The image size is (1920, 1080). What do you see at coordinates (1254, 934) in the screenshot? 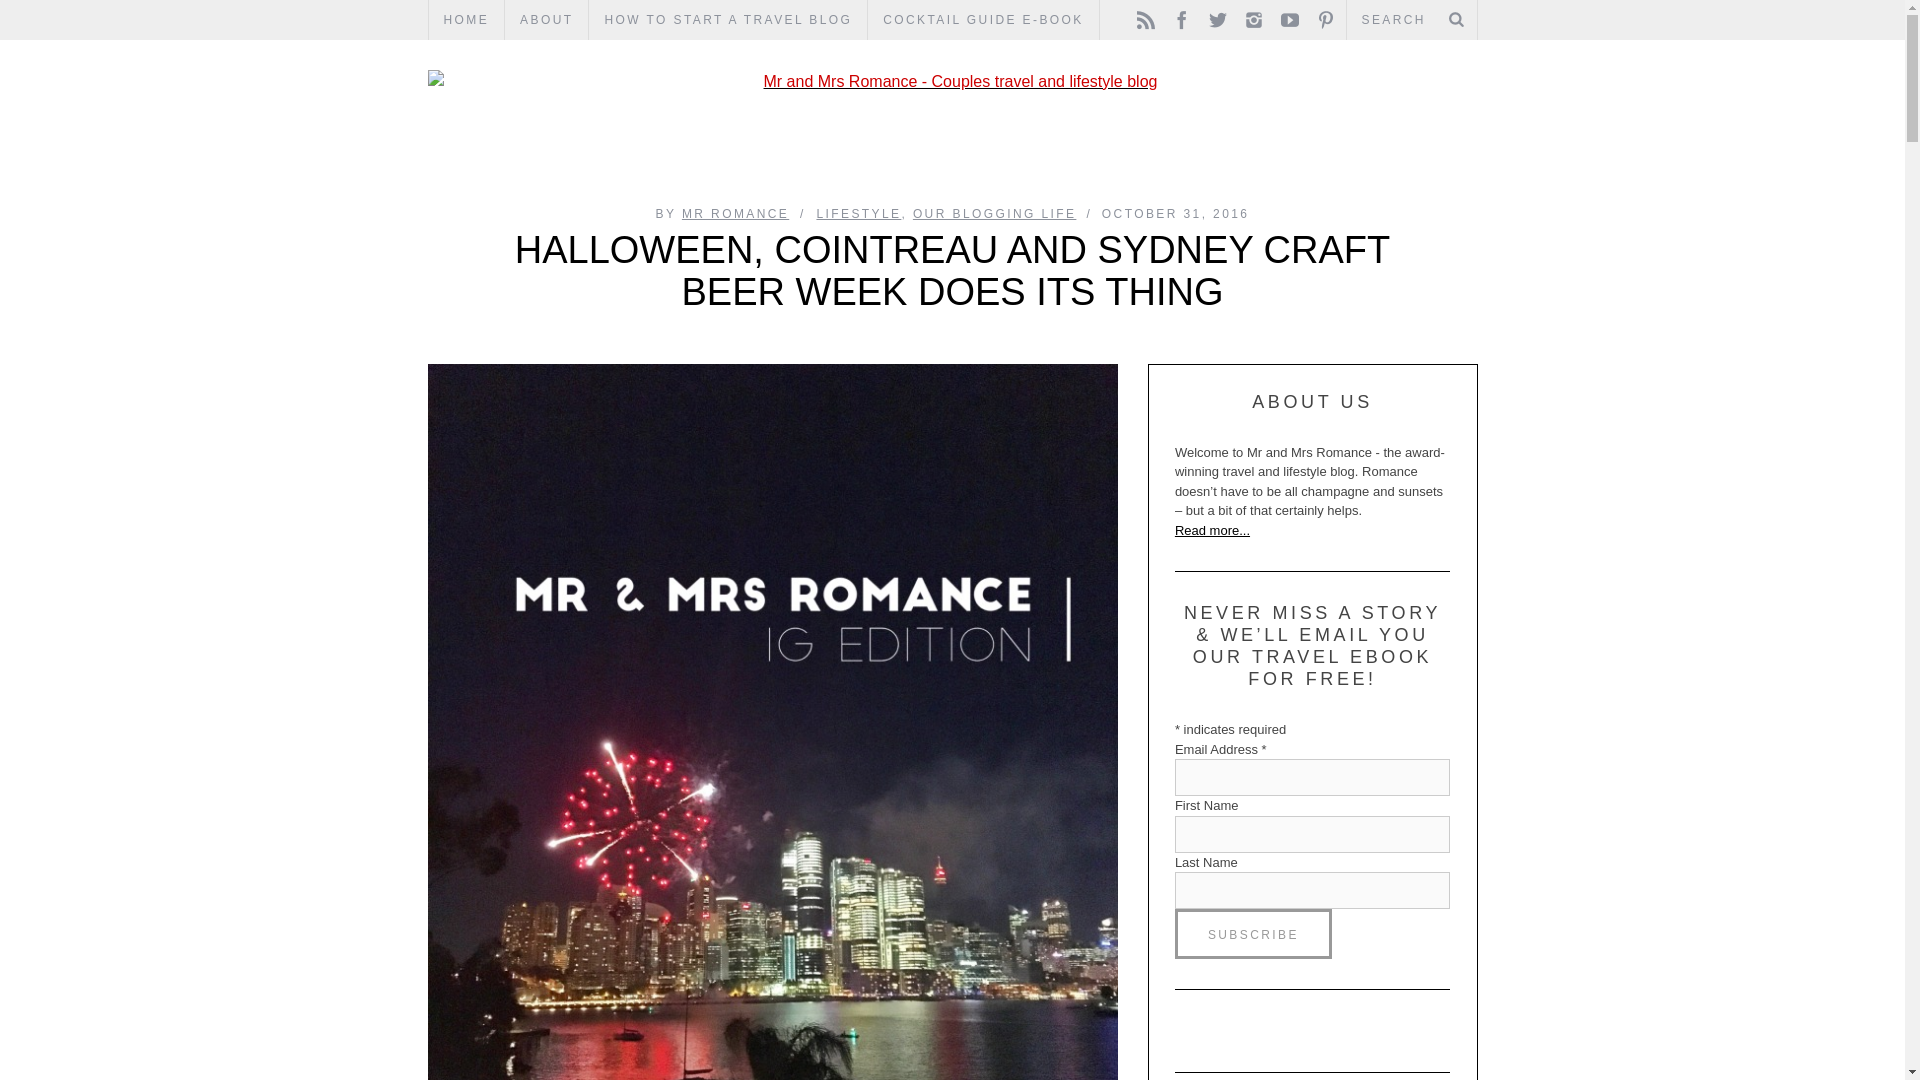
I see `Subscribe` at bounding box center [1254, 934].